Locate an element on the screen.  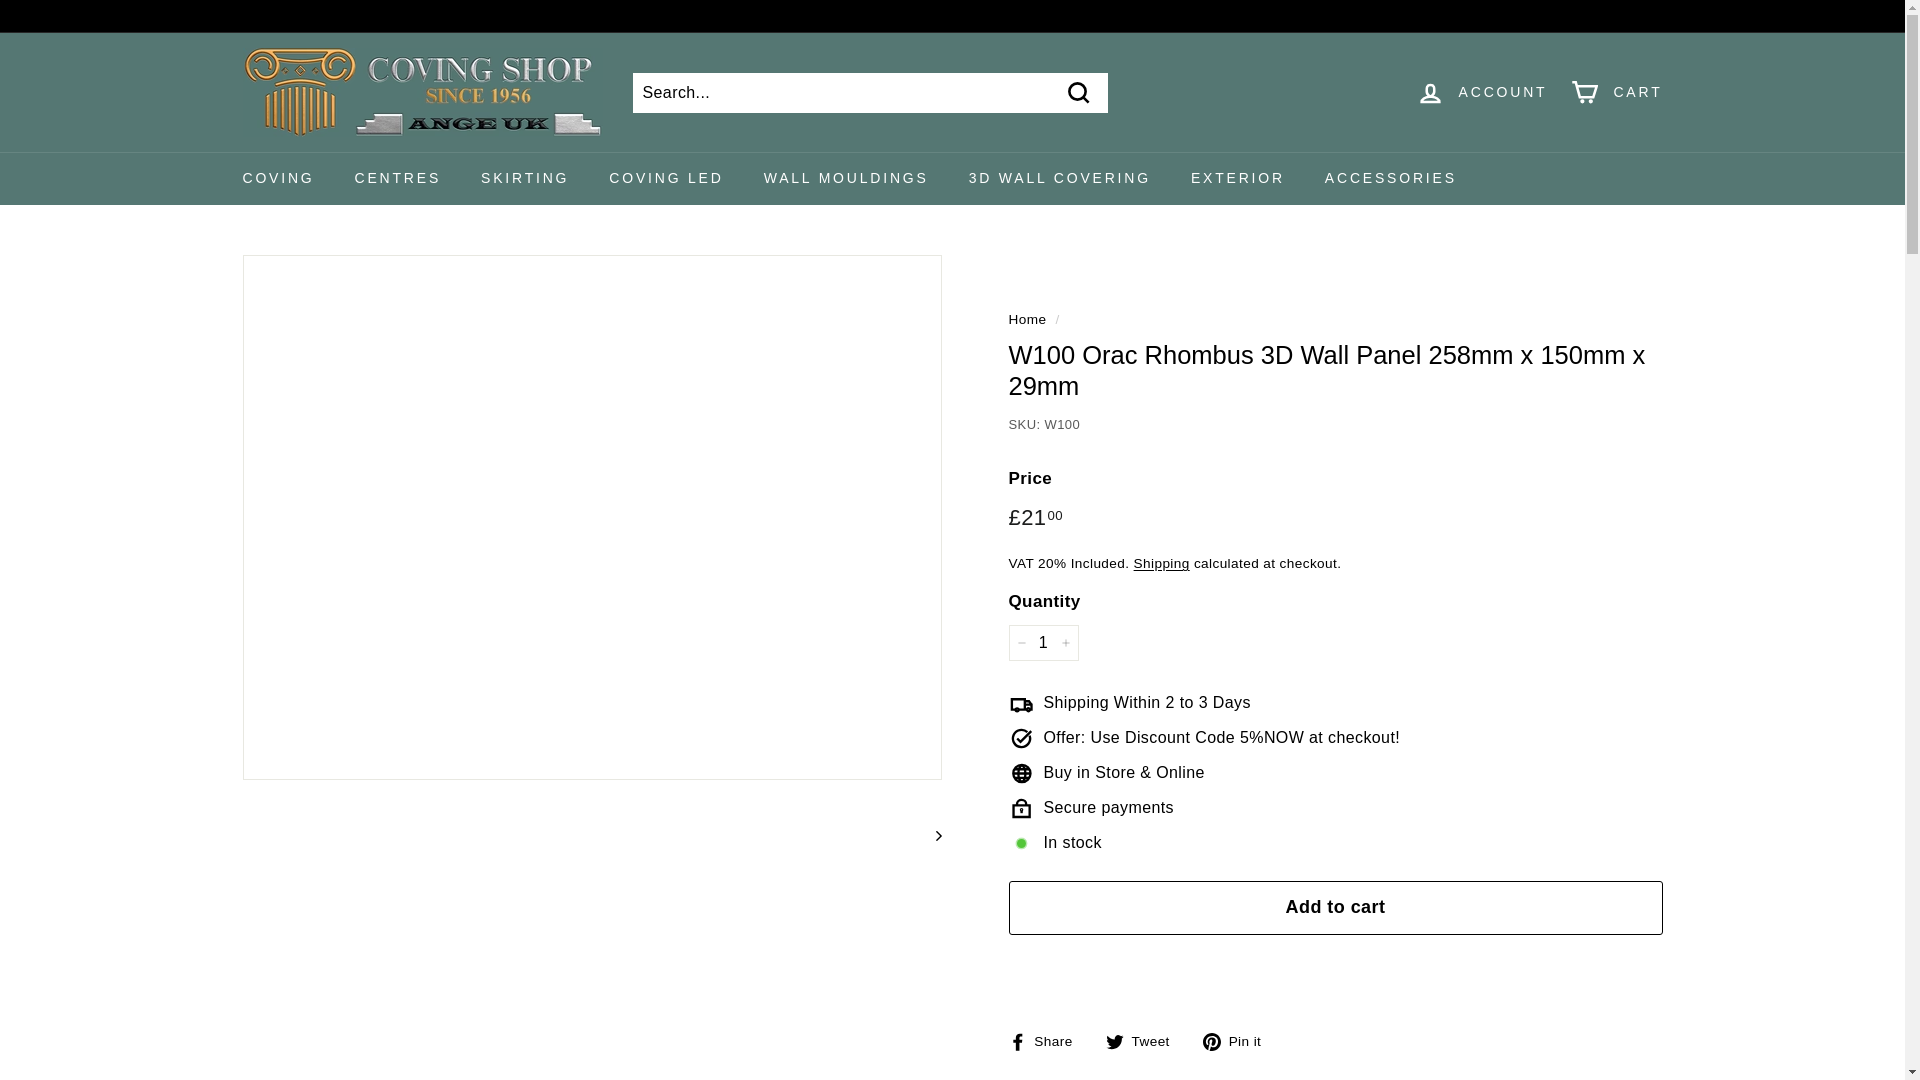
SKIRTING is located at coordinates (524, 178).